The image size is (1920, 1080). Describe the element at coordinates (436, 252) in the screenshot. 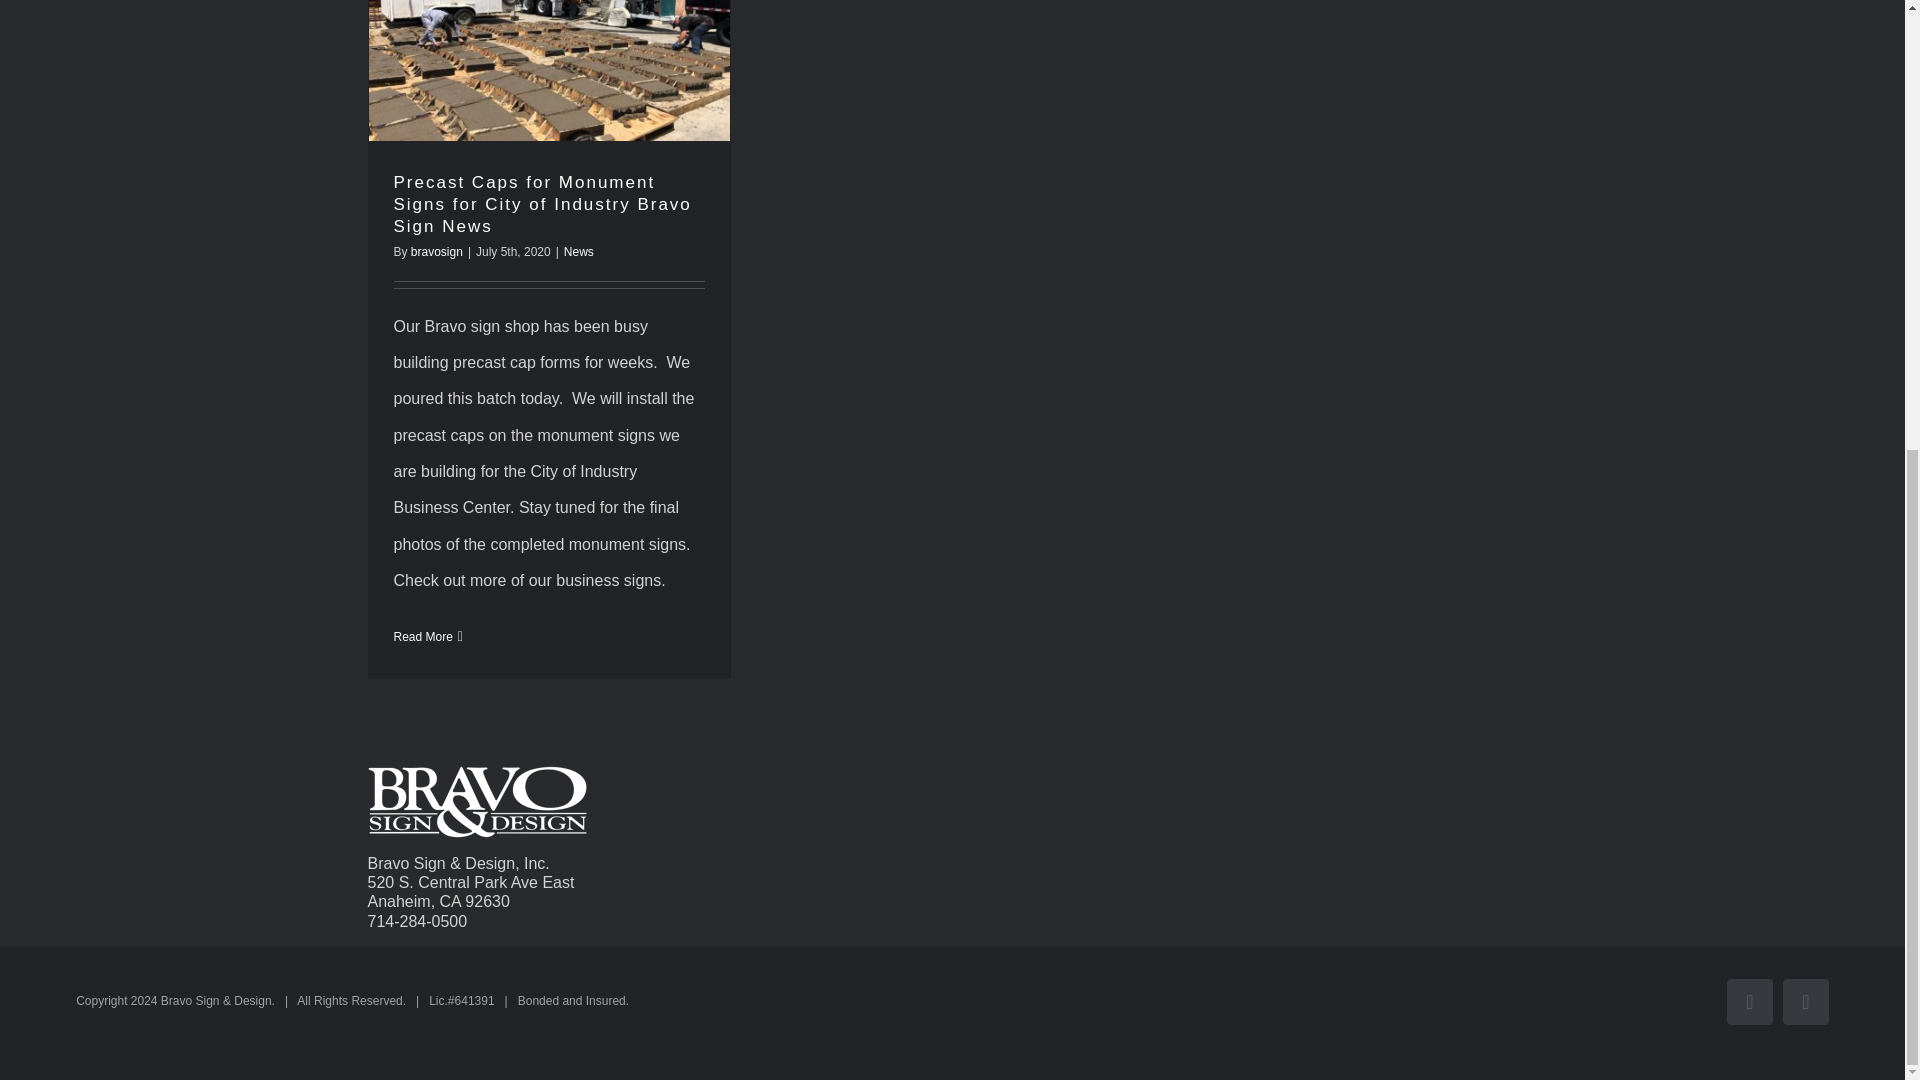

I see `bravosign` at that location.